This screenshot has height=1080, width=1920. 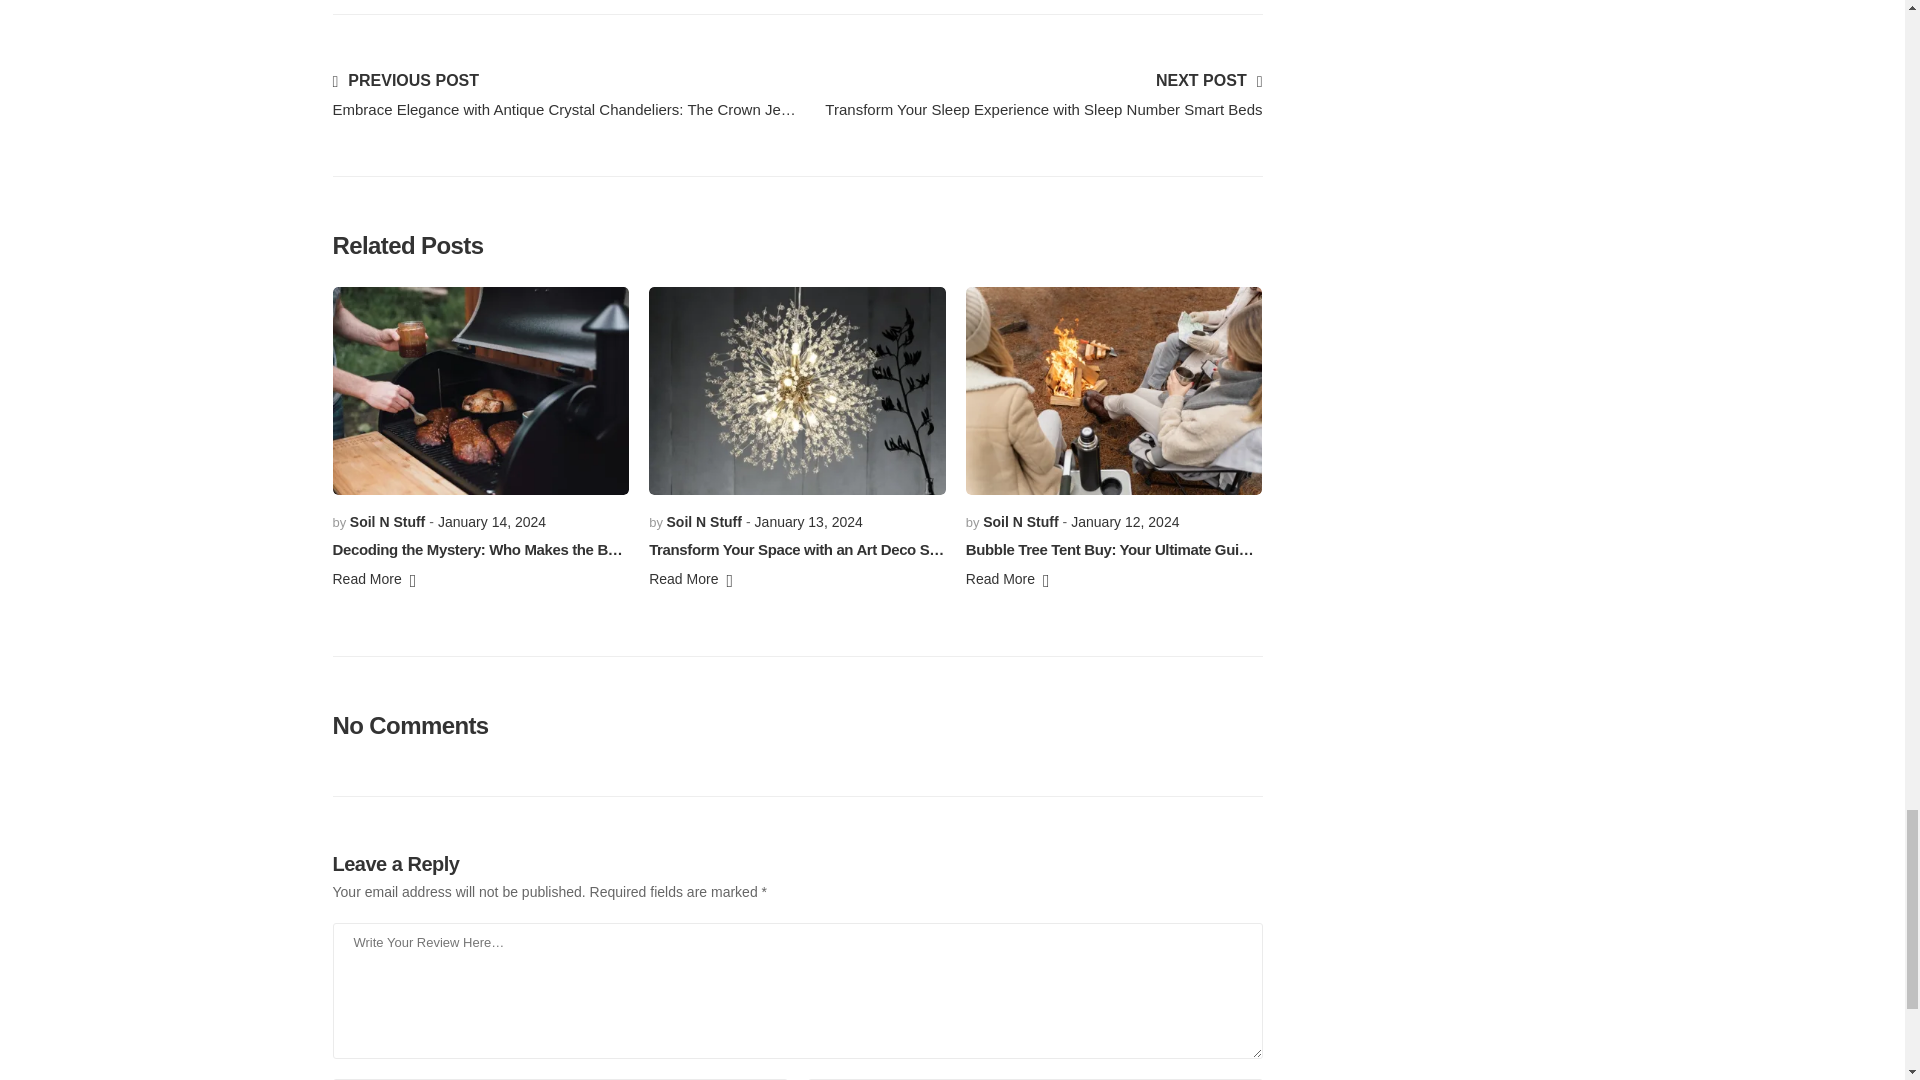 What do you see at coordinates (386, 522) in the screenshot?
I see `Posts by Soil N Stuff` at bounding box center [386, 522].